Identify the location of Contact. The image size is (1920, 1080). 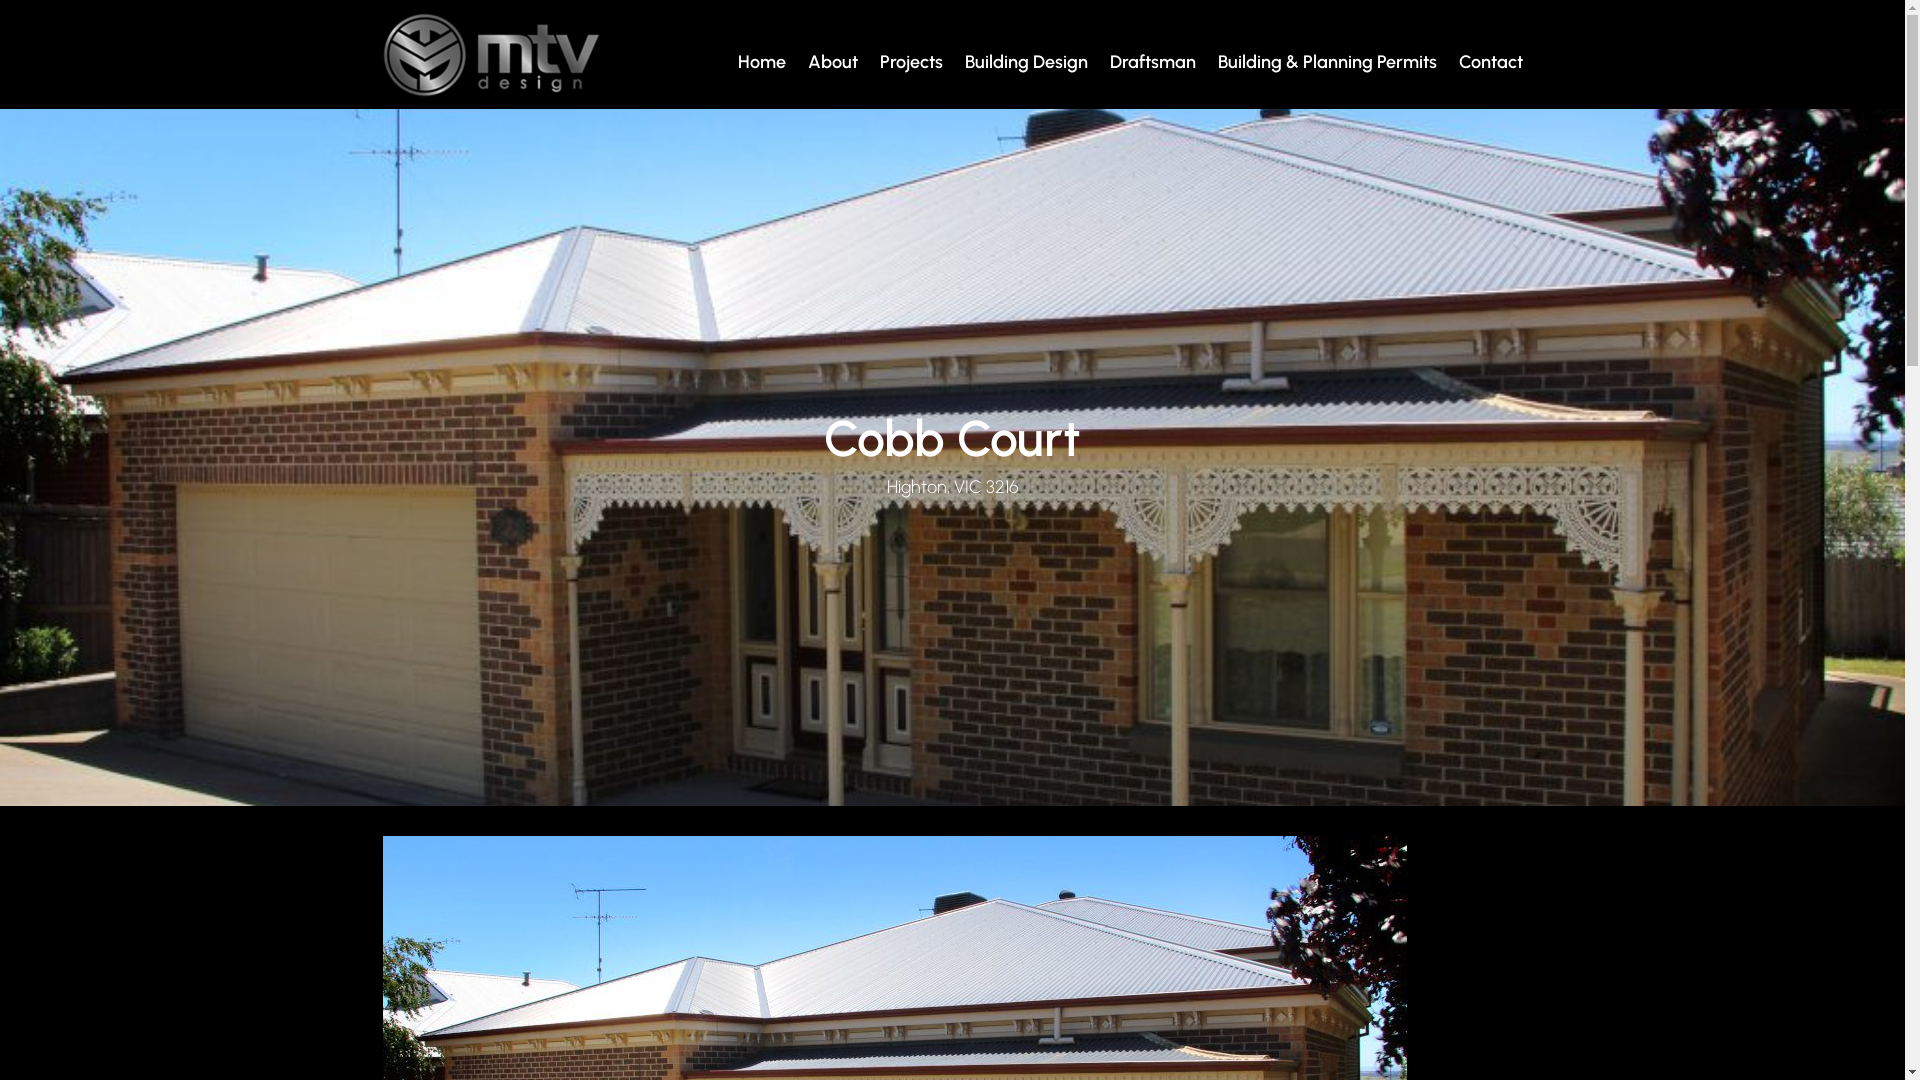
(1488, 62).